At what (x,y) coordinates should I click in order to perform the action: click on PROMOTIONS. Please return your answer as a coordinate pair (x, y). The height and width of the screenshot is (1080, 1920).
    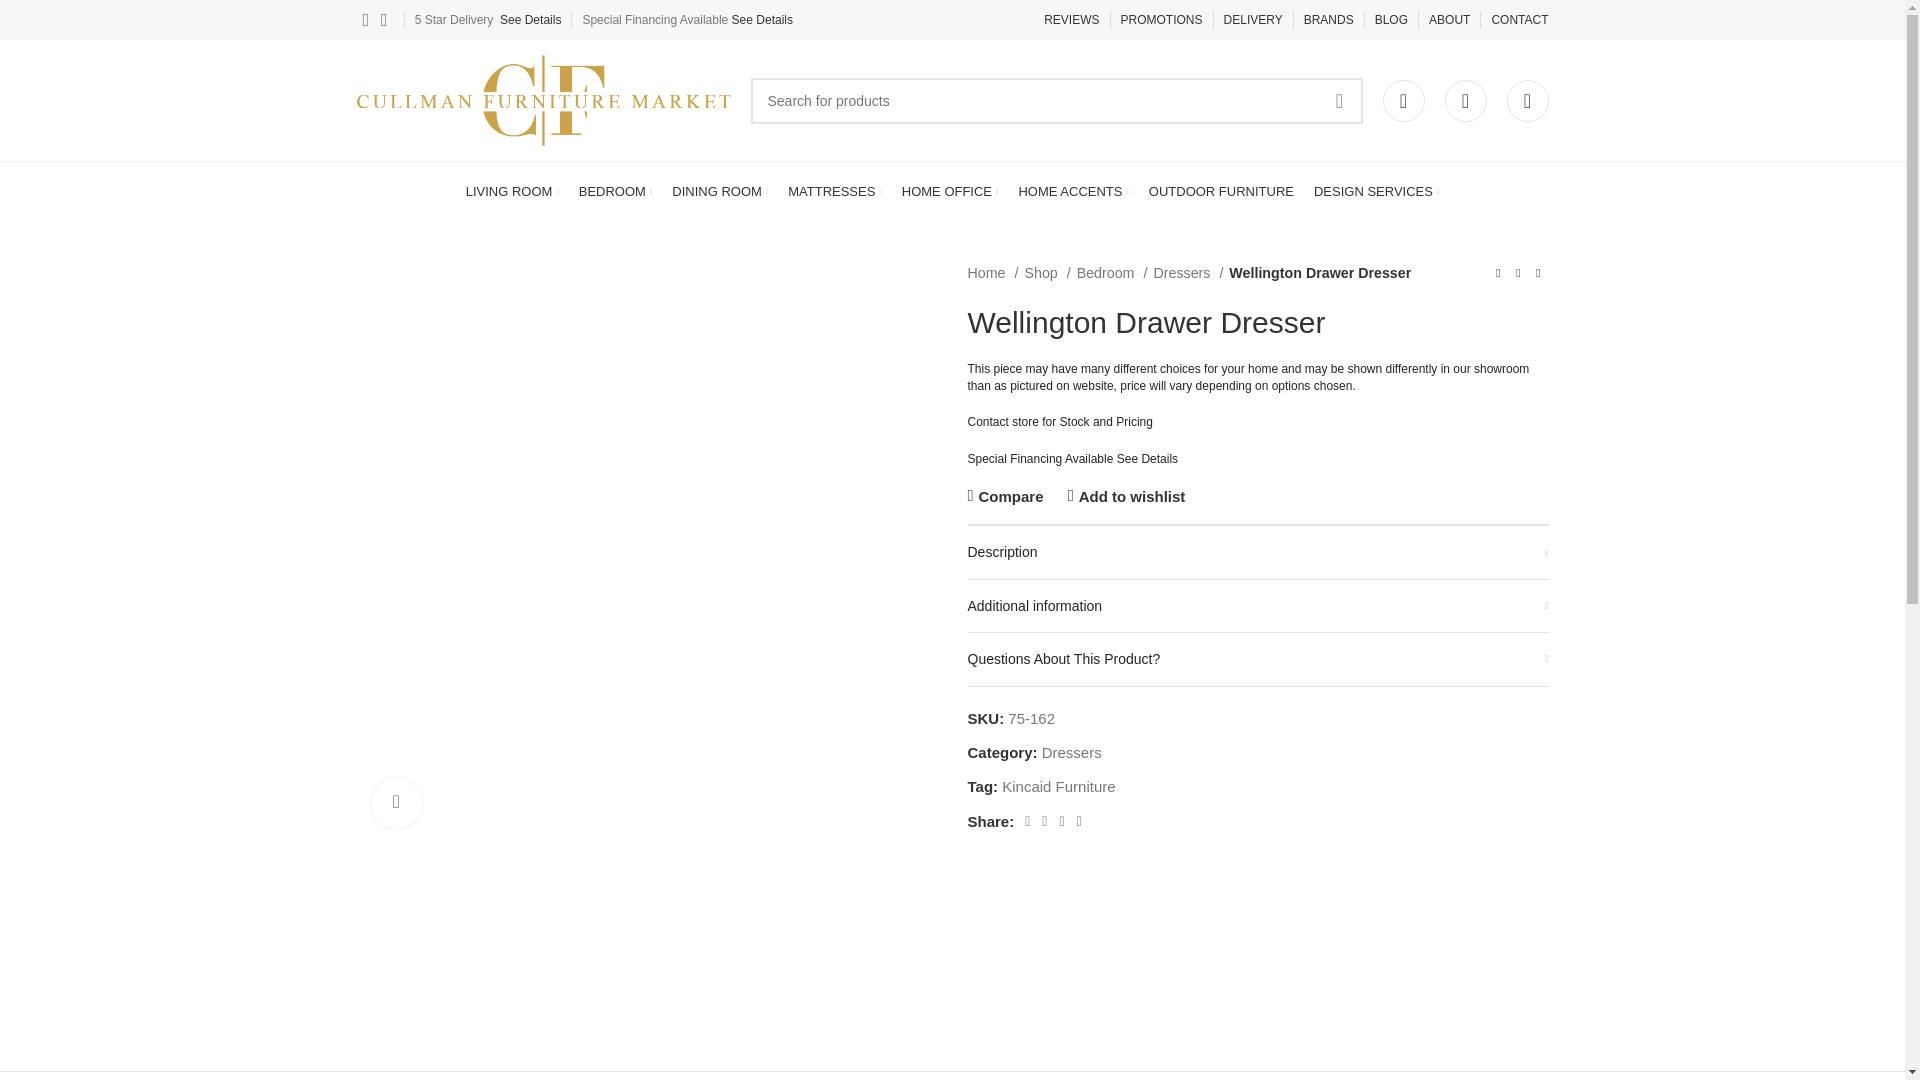
    Looking at the image, I should click on (1162, 20).